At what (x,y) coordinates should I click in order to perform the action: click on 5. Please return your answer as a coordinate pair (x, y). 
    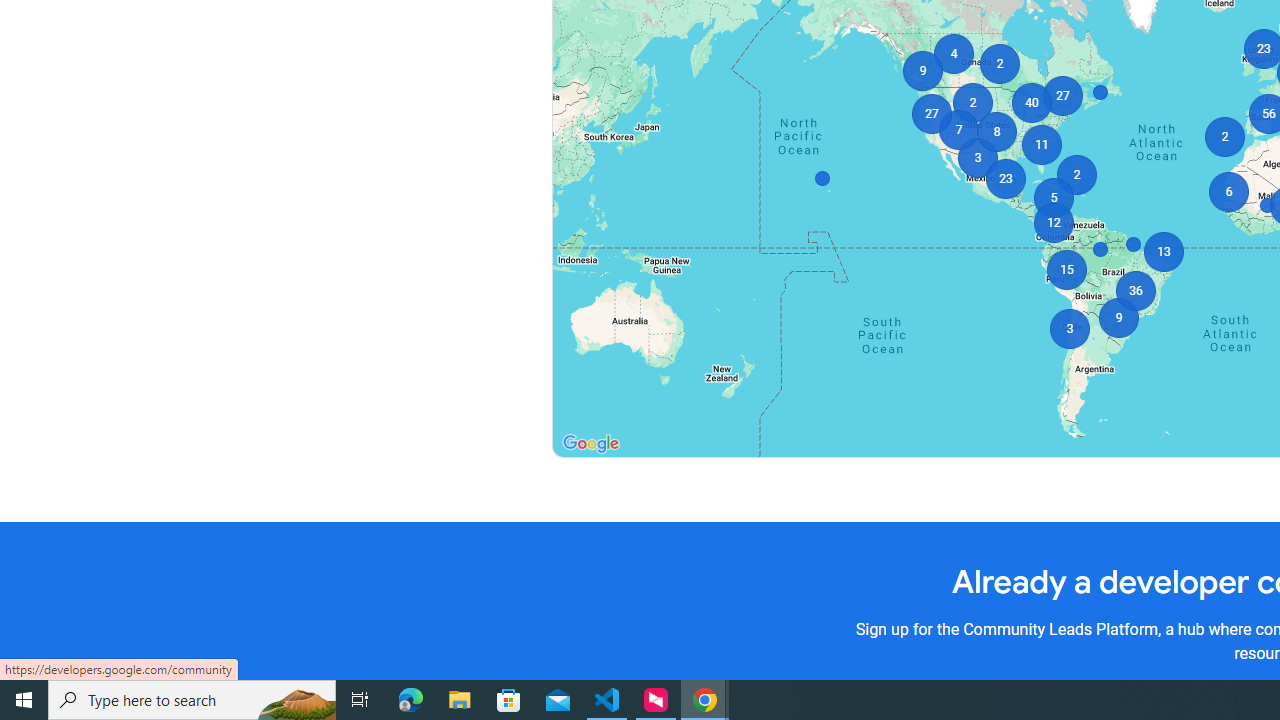
    Looking at the image, I should click on (1052, 198).